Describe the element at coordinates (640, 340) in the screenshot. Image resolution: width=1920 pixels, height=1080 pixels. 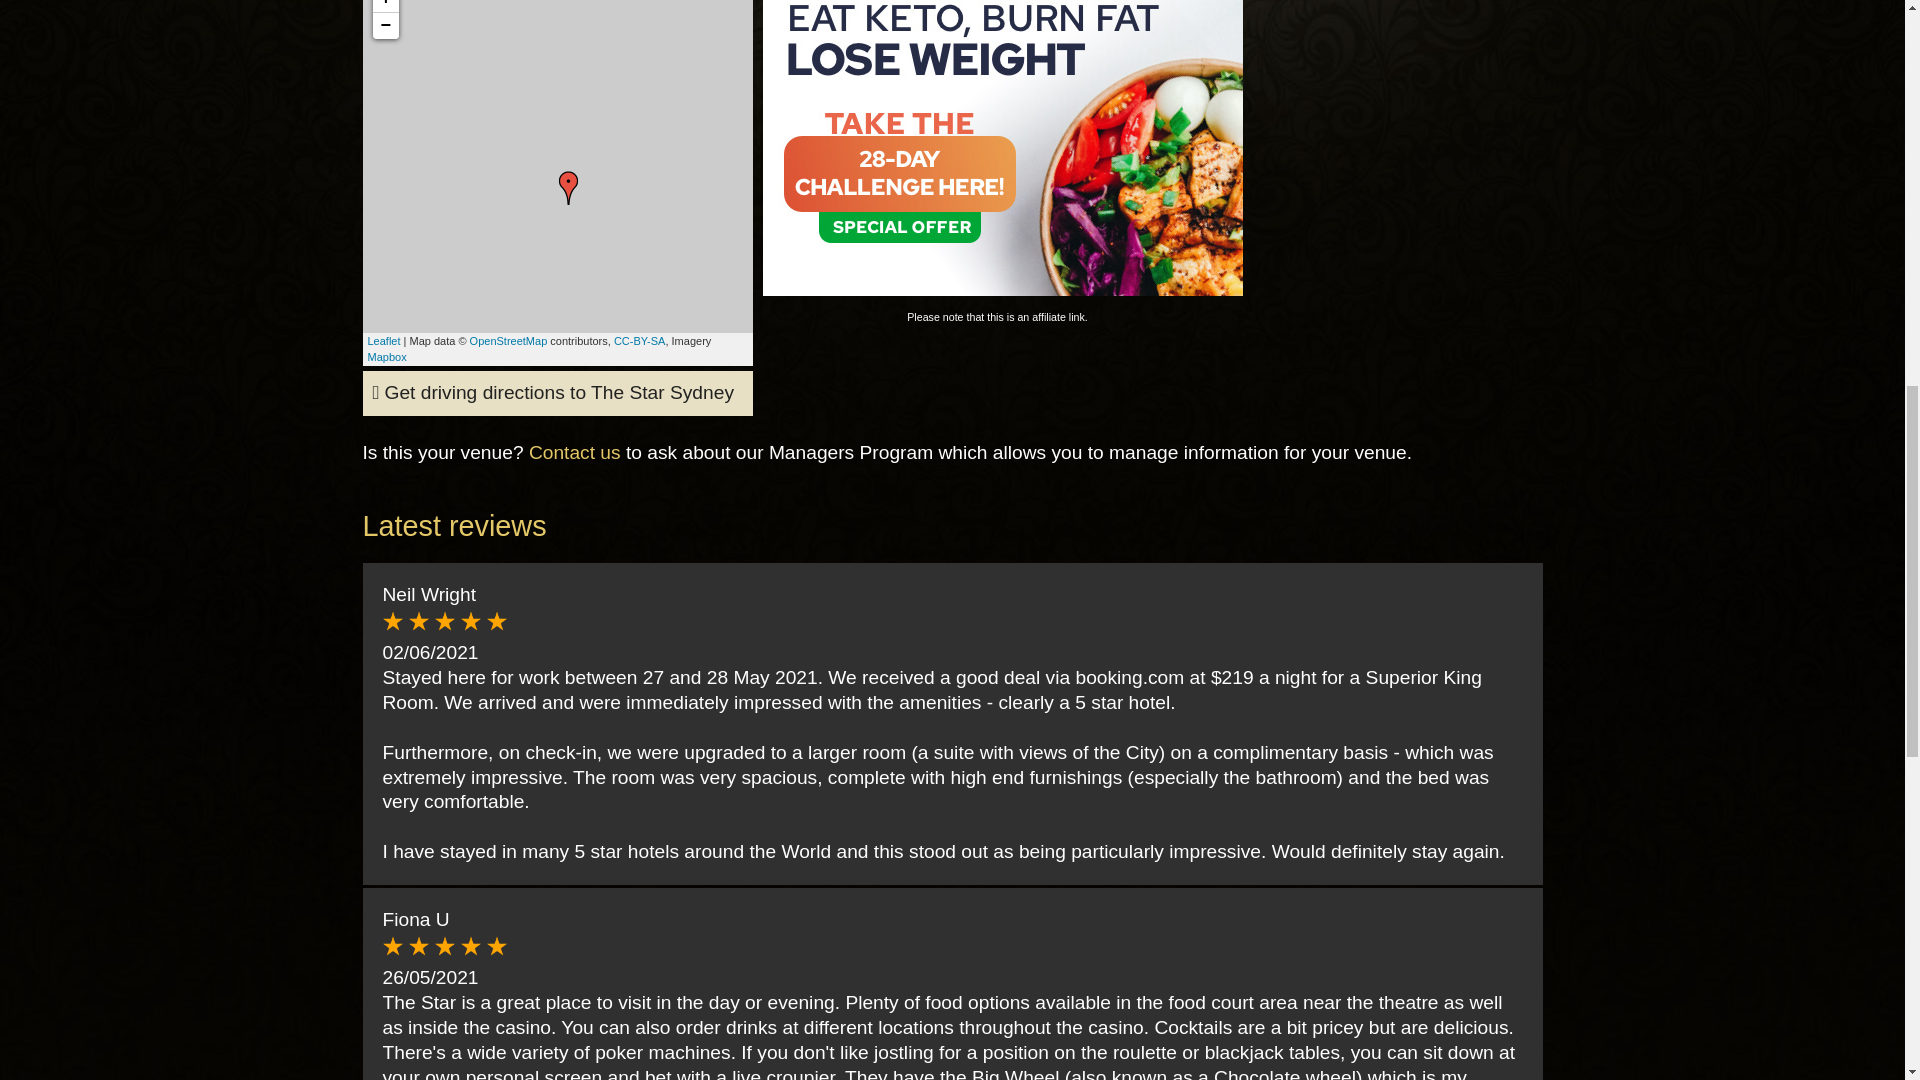
I see `CC-BY-SA` at that location.